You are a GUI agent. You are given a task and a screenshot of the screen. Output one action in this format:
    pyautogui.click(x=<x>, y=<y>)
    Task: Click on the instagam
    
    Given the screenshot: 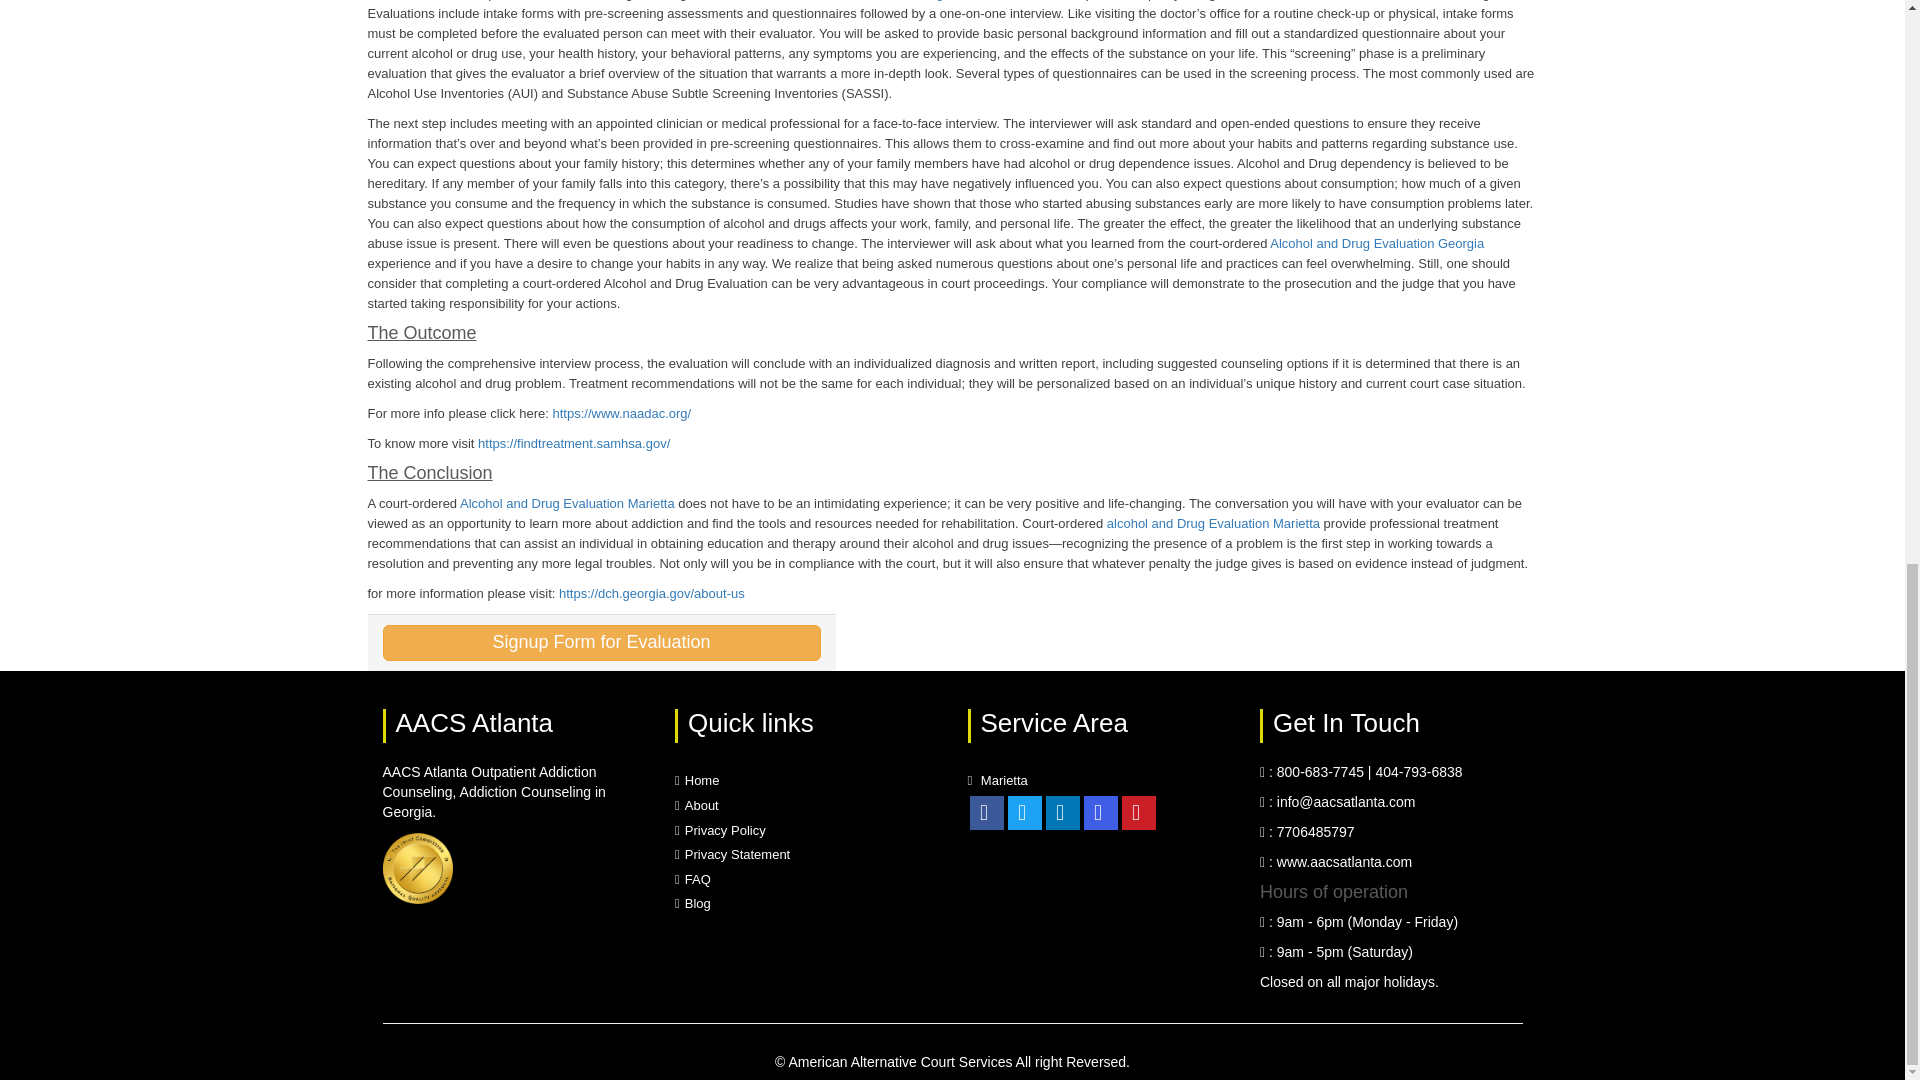 What is the action you would take?
    pyautogui.click(x=1100, y=812)
    